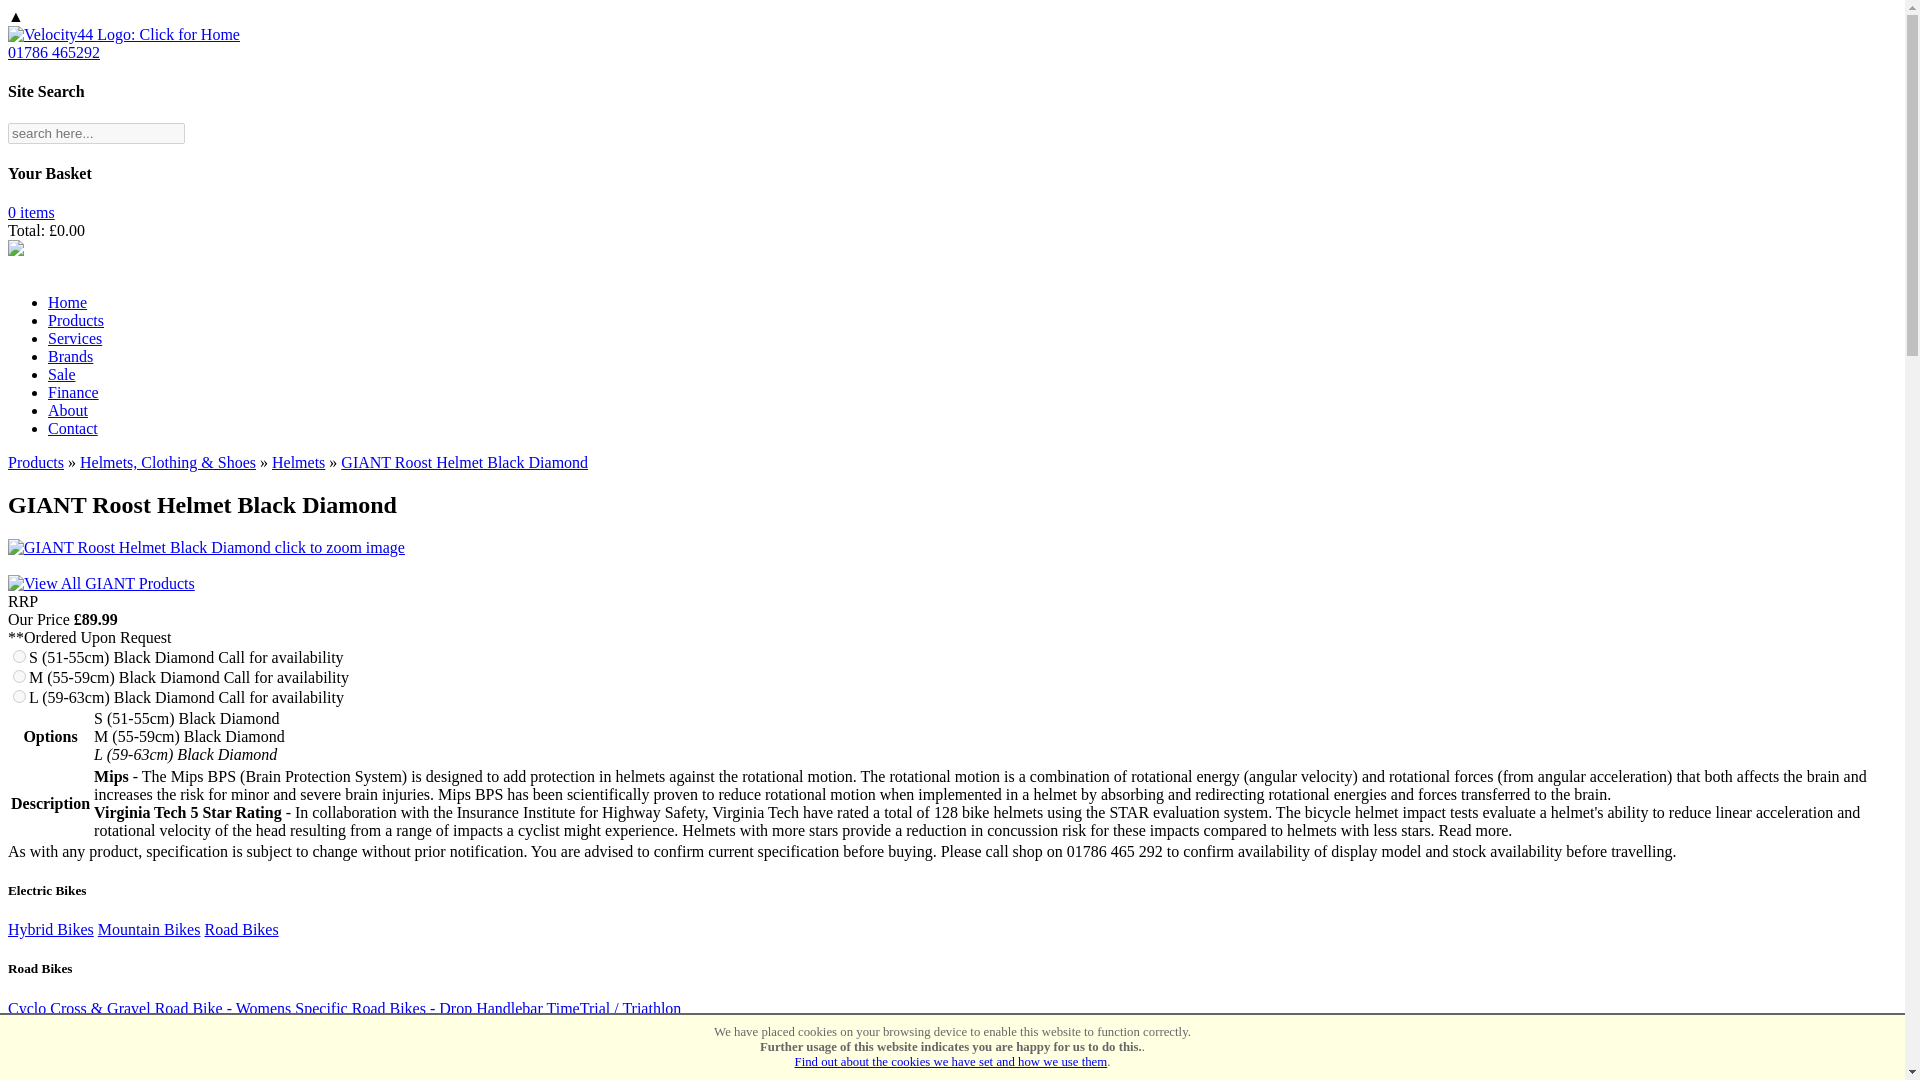 This screenshot has height=1080, width=1920. I want to click on Checkout Now, so click(31, 212).